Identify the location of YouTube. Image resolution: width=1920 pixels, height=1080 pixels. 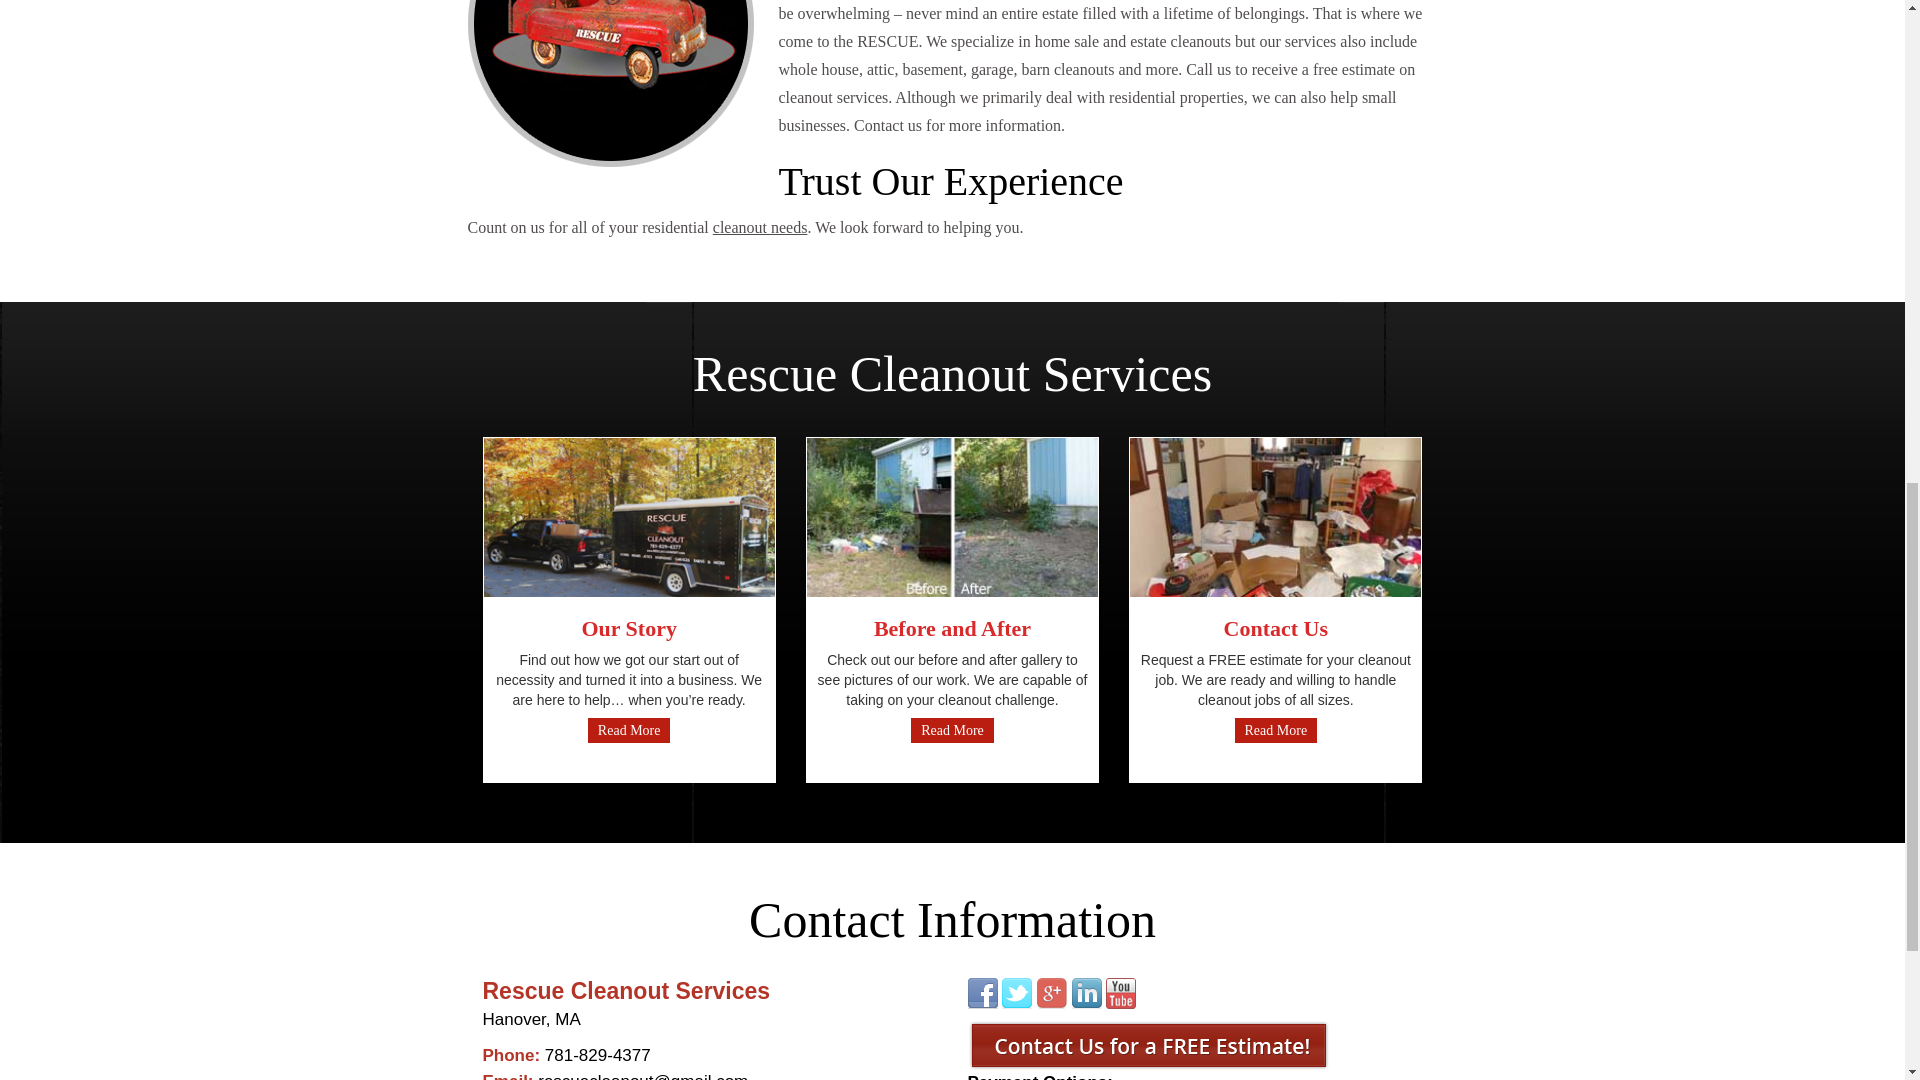
(1120, 993).